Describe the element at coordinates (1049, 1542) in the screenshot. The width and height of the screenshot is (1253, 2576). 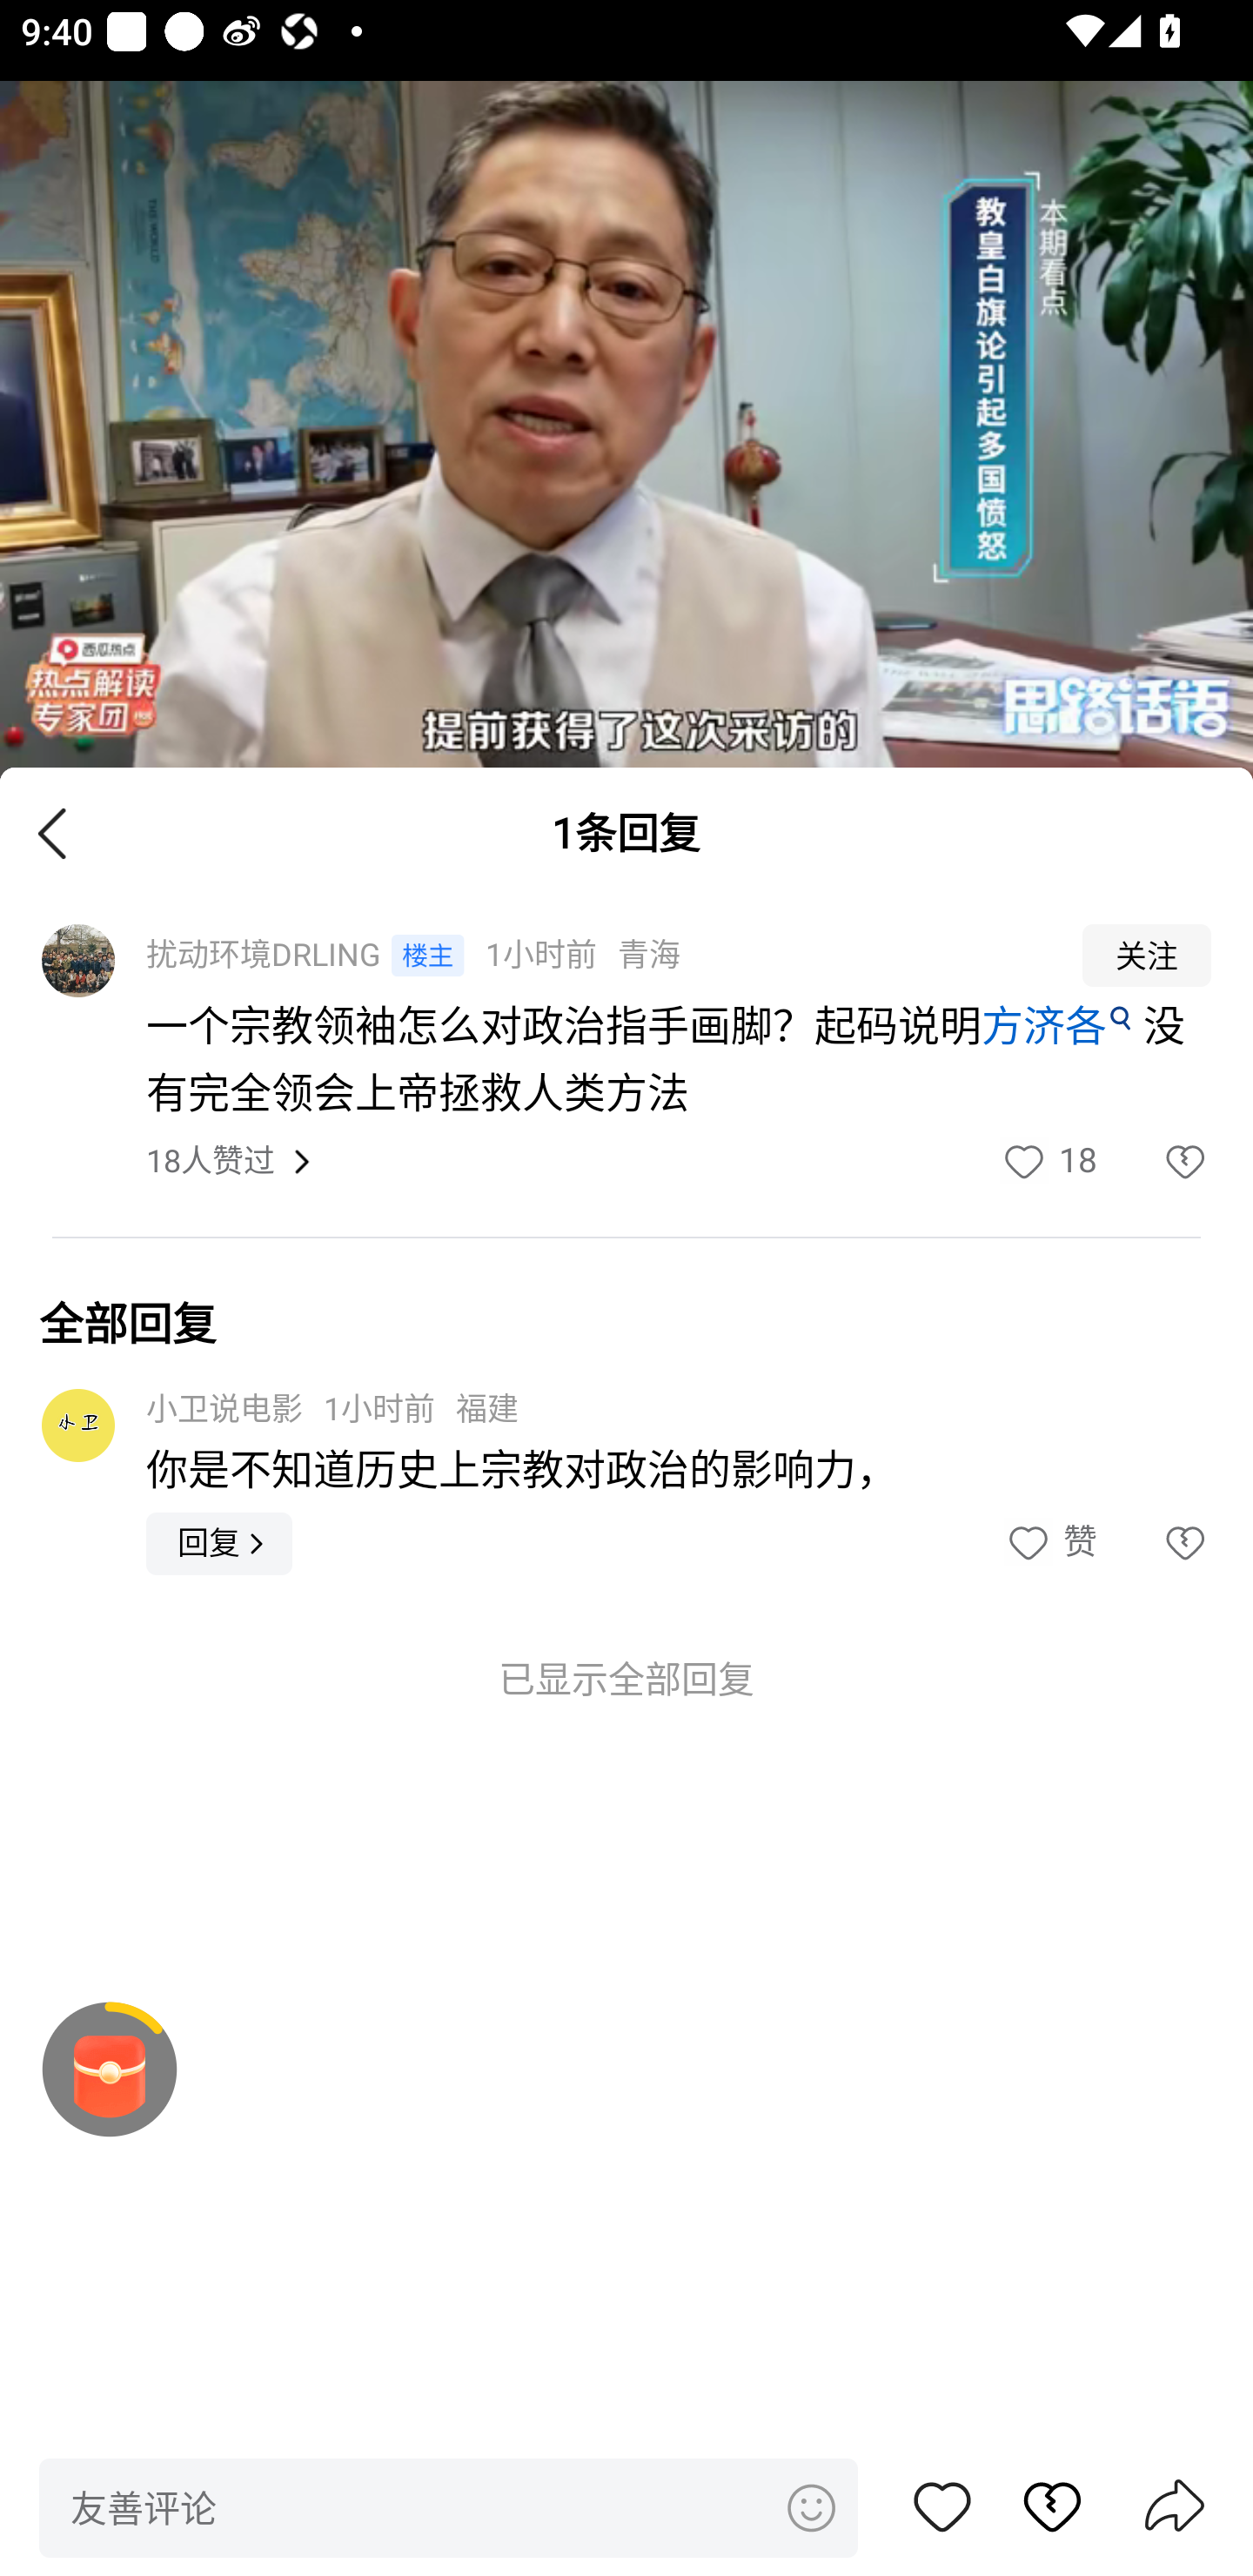
I see `赞` at that location.